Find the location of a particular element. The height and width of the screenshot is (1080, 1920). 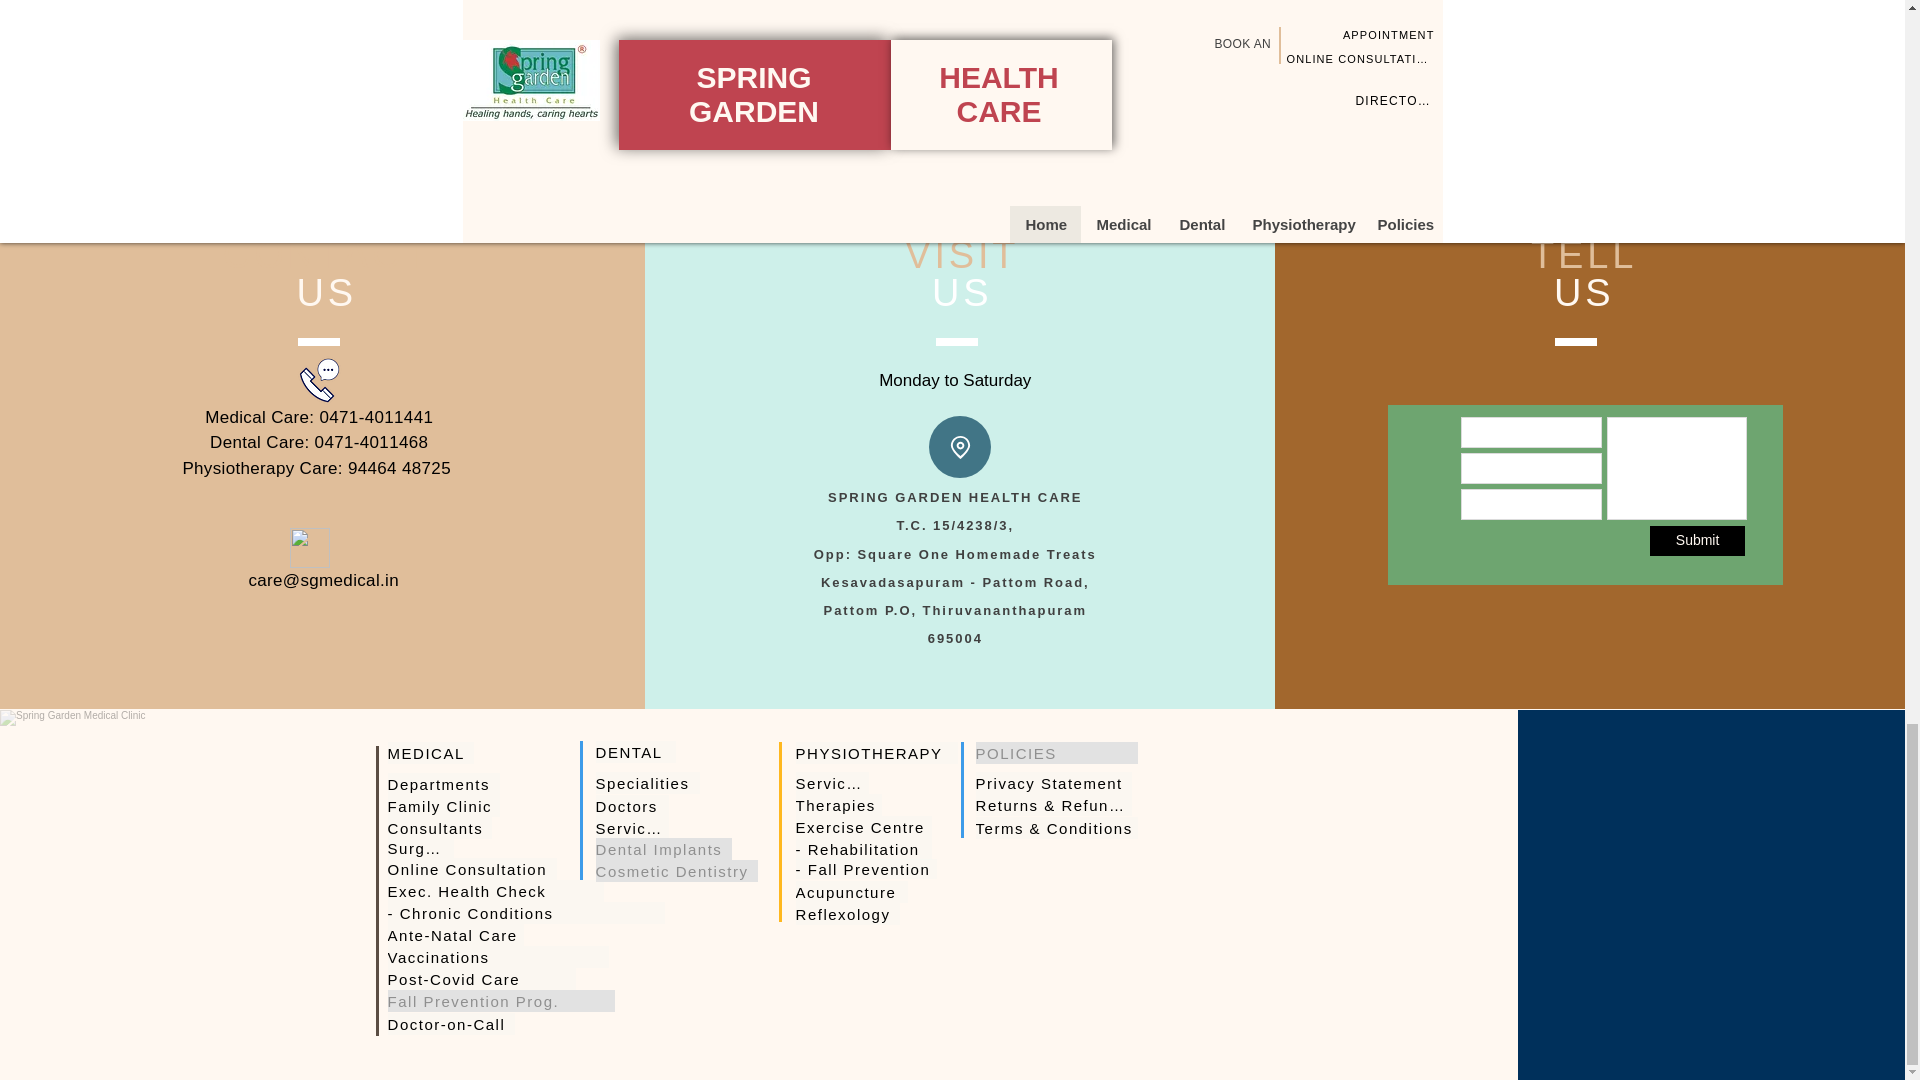

MEDICAL is located at coordinates (430, 752).